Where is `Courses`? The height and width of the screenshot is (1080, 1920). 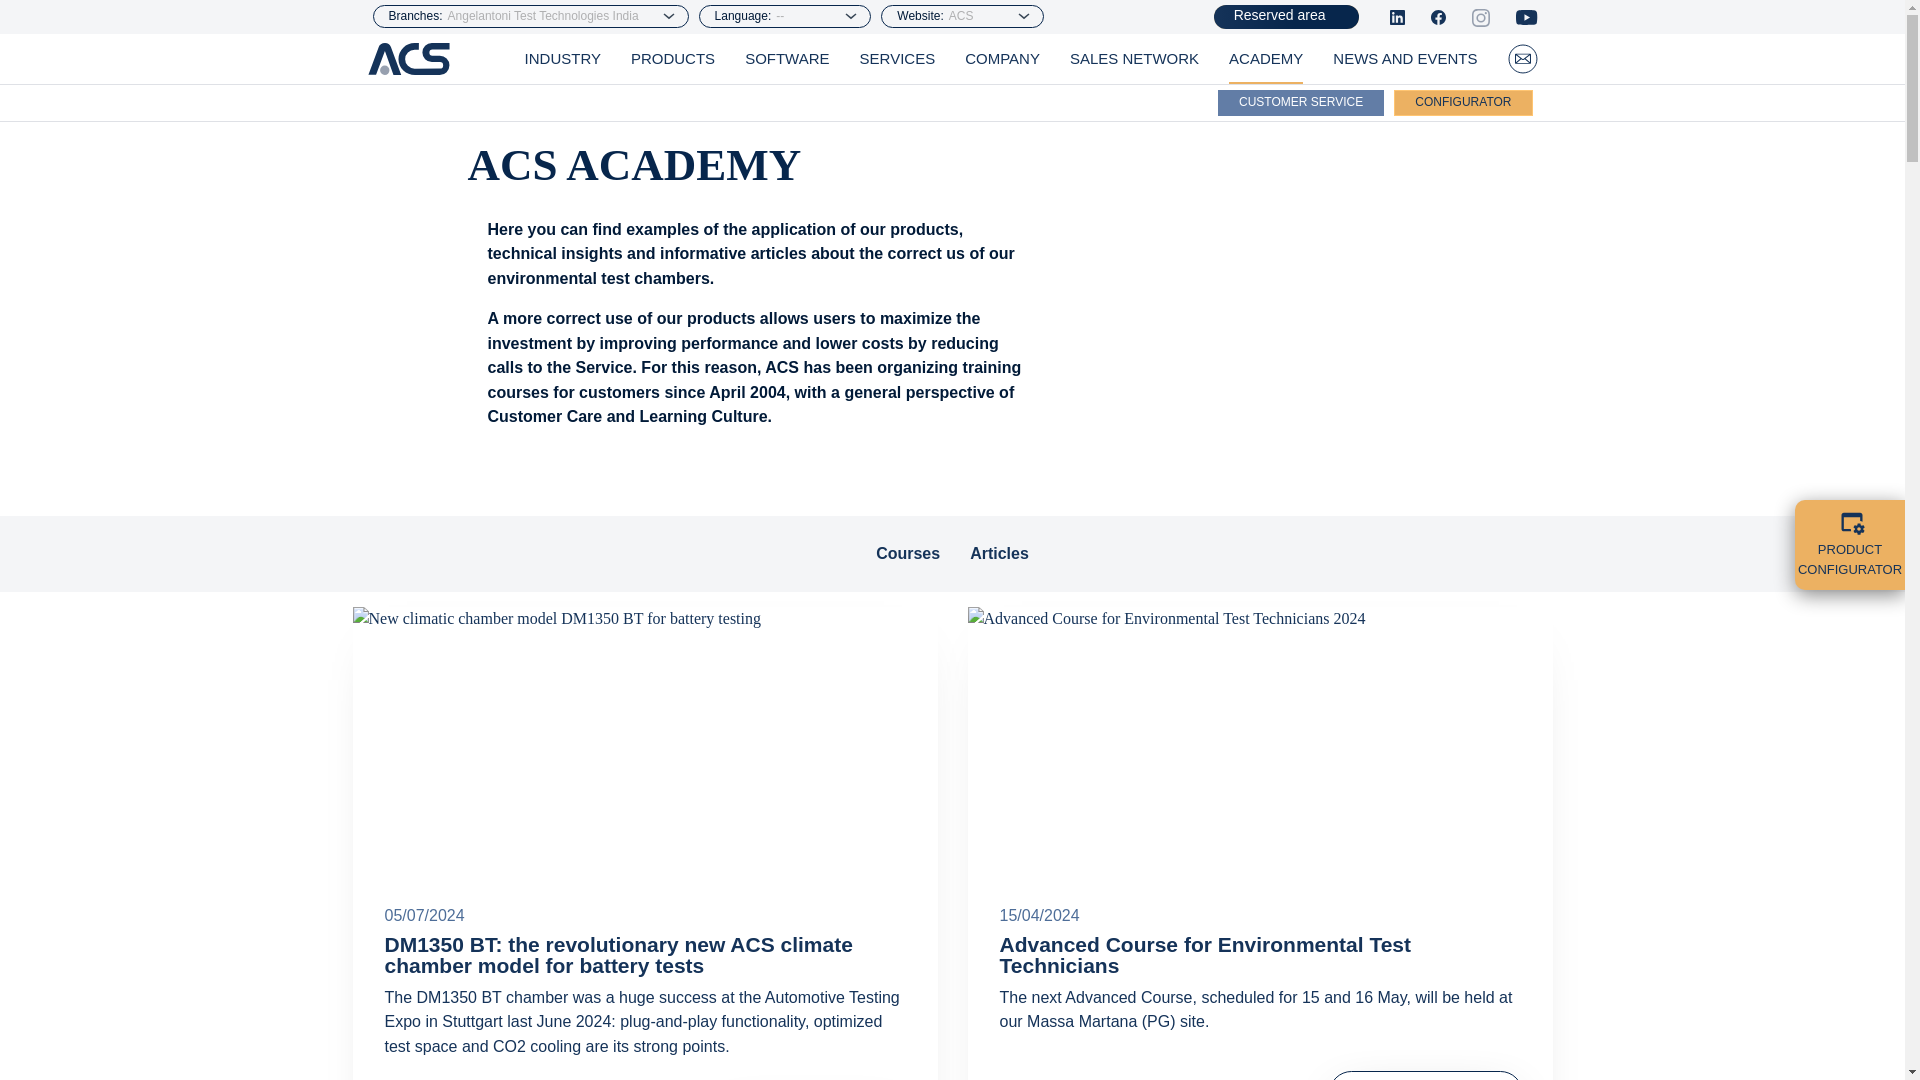 Courses is located at coordinates (908, 553).